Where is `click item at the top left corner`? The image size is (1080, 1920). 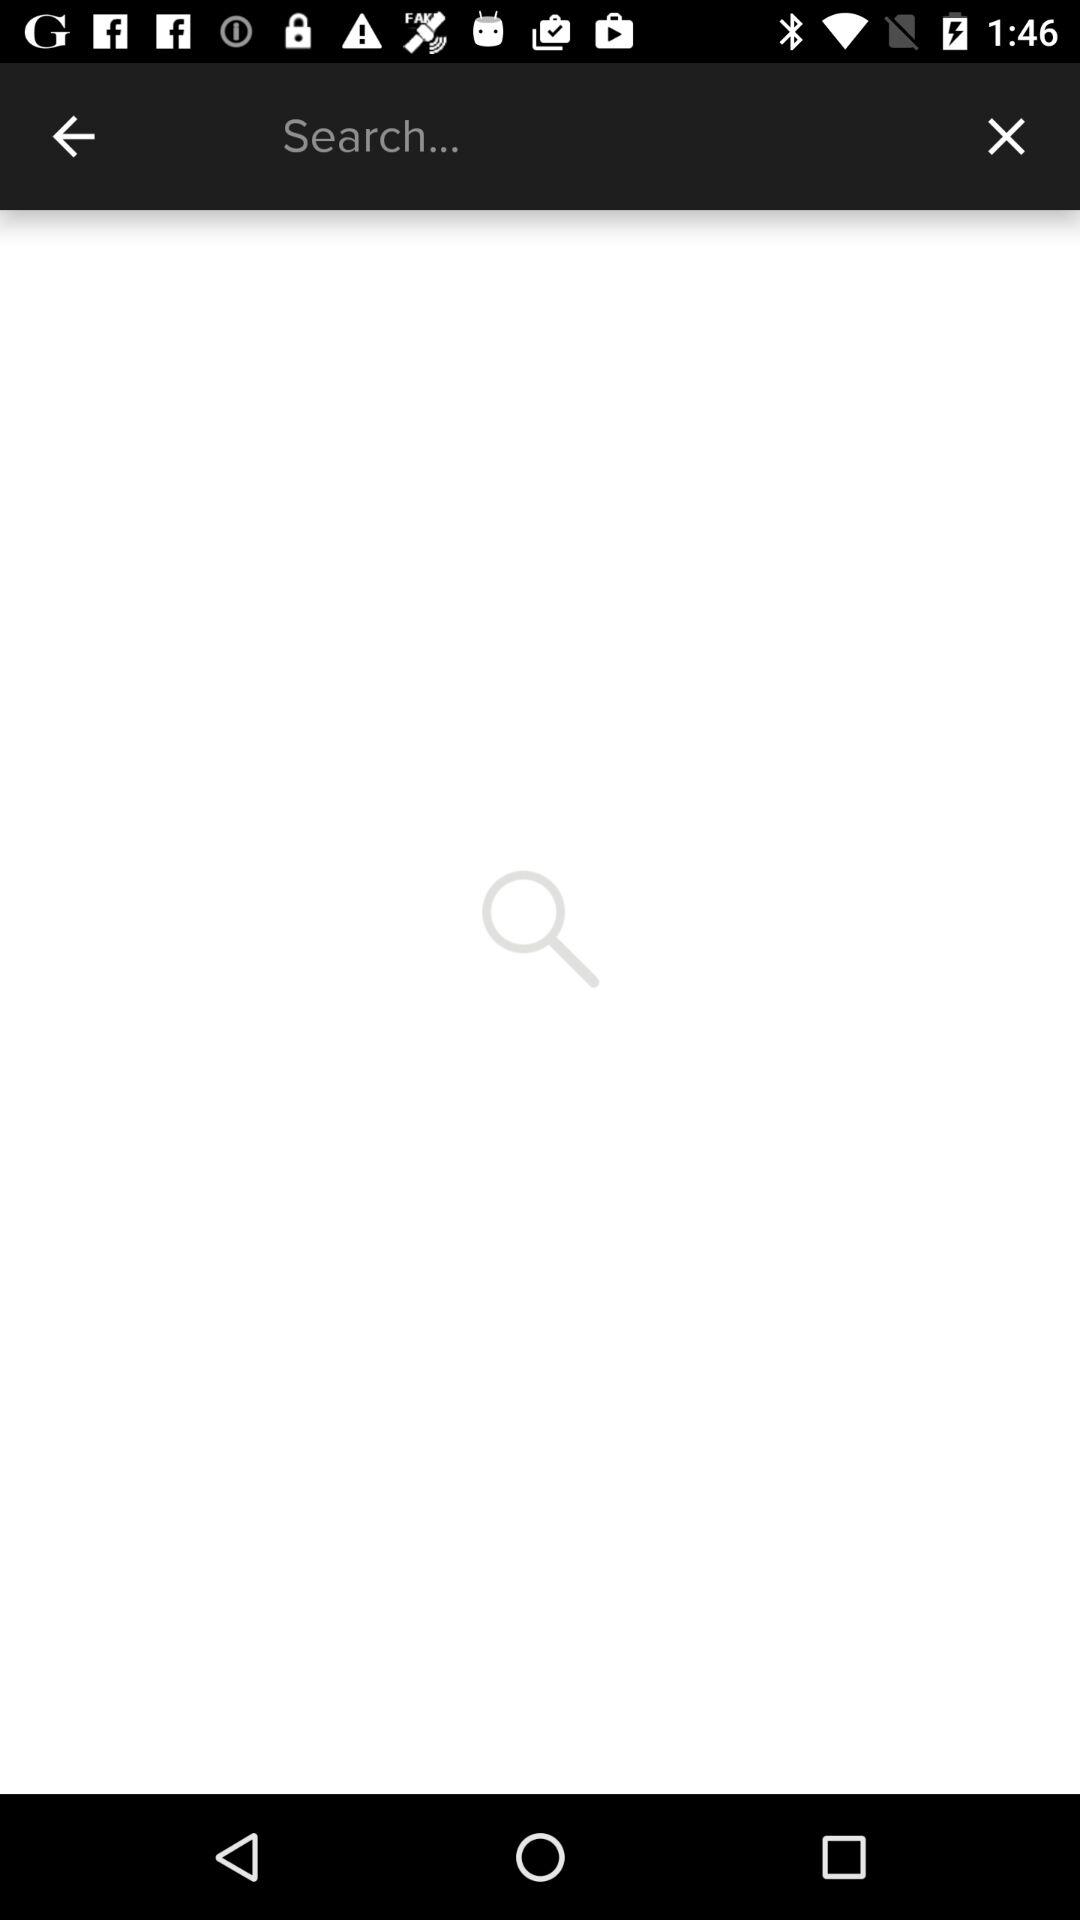
click item at the top left corner is located at coordinates (73, 136).